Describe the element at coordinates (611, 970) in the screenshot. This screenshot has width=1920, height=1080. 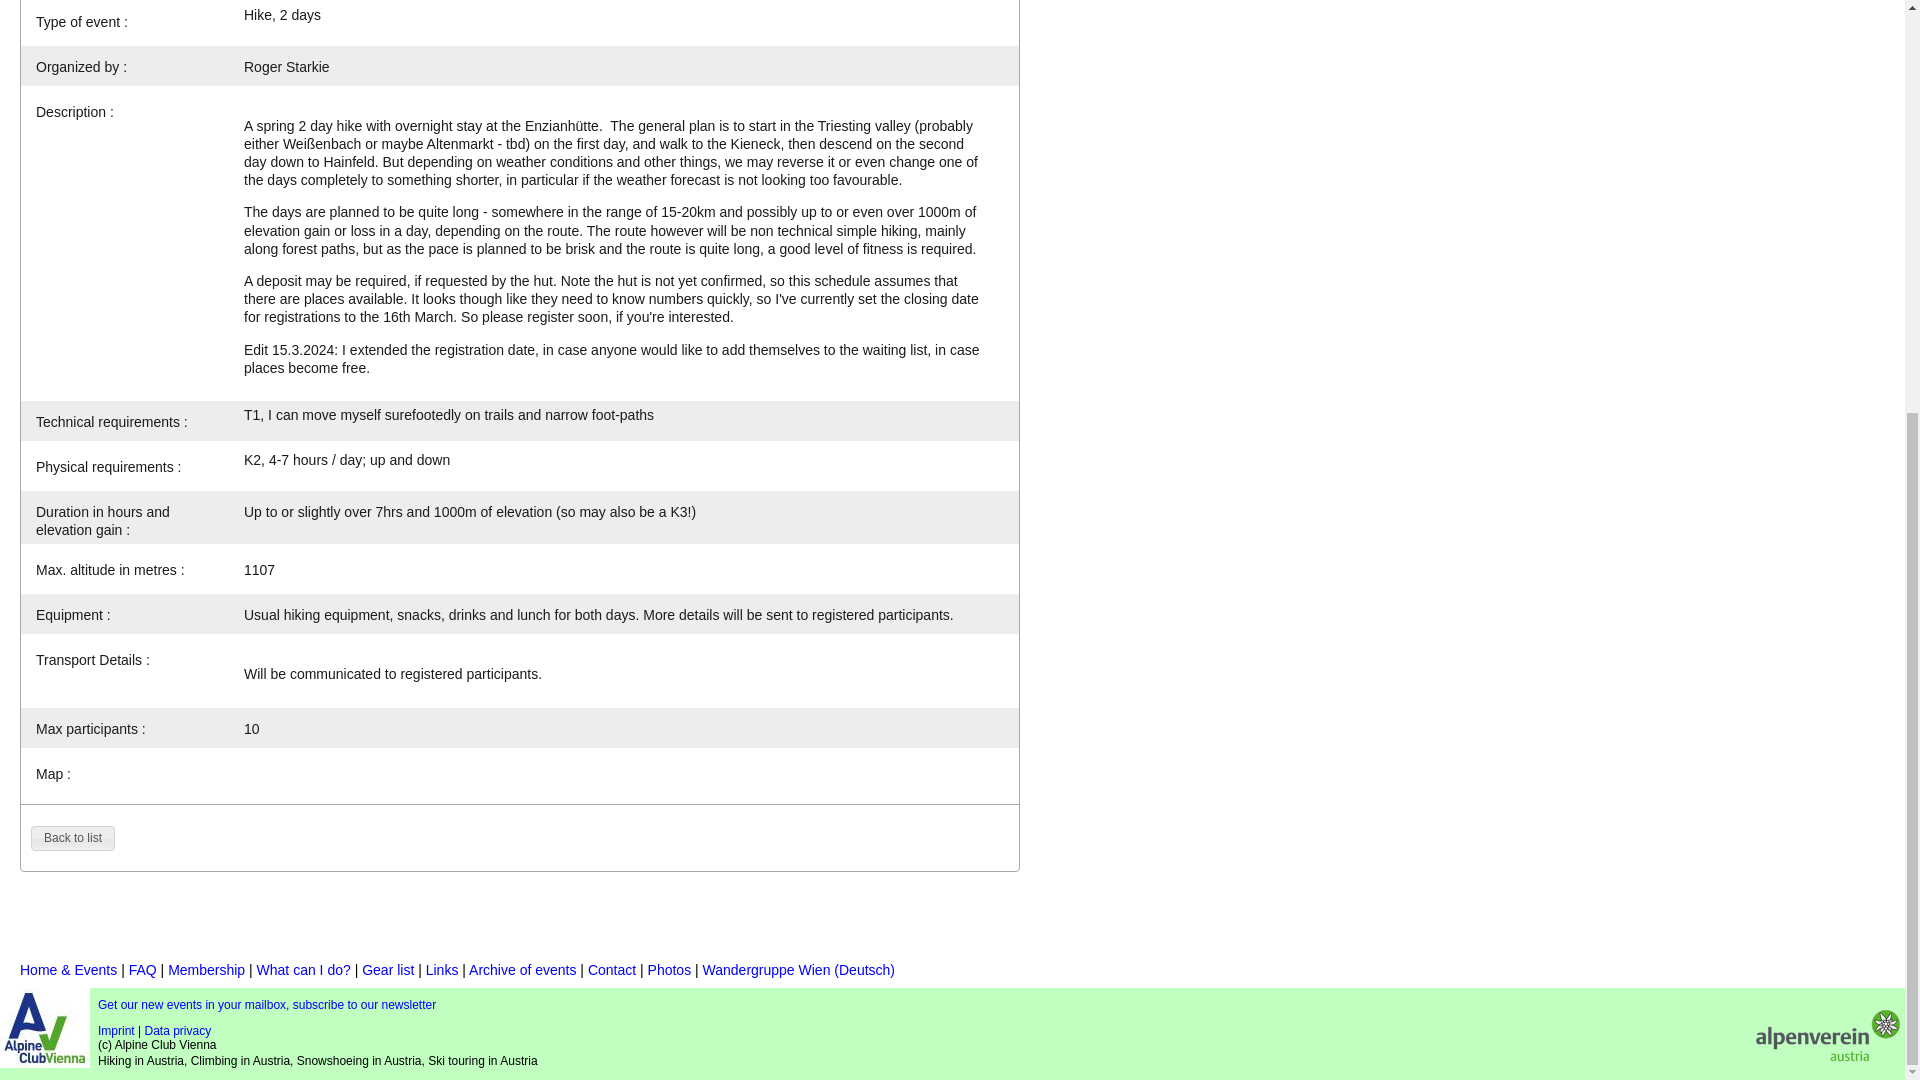
I see `Contact` at that location.